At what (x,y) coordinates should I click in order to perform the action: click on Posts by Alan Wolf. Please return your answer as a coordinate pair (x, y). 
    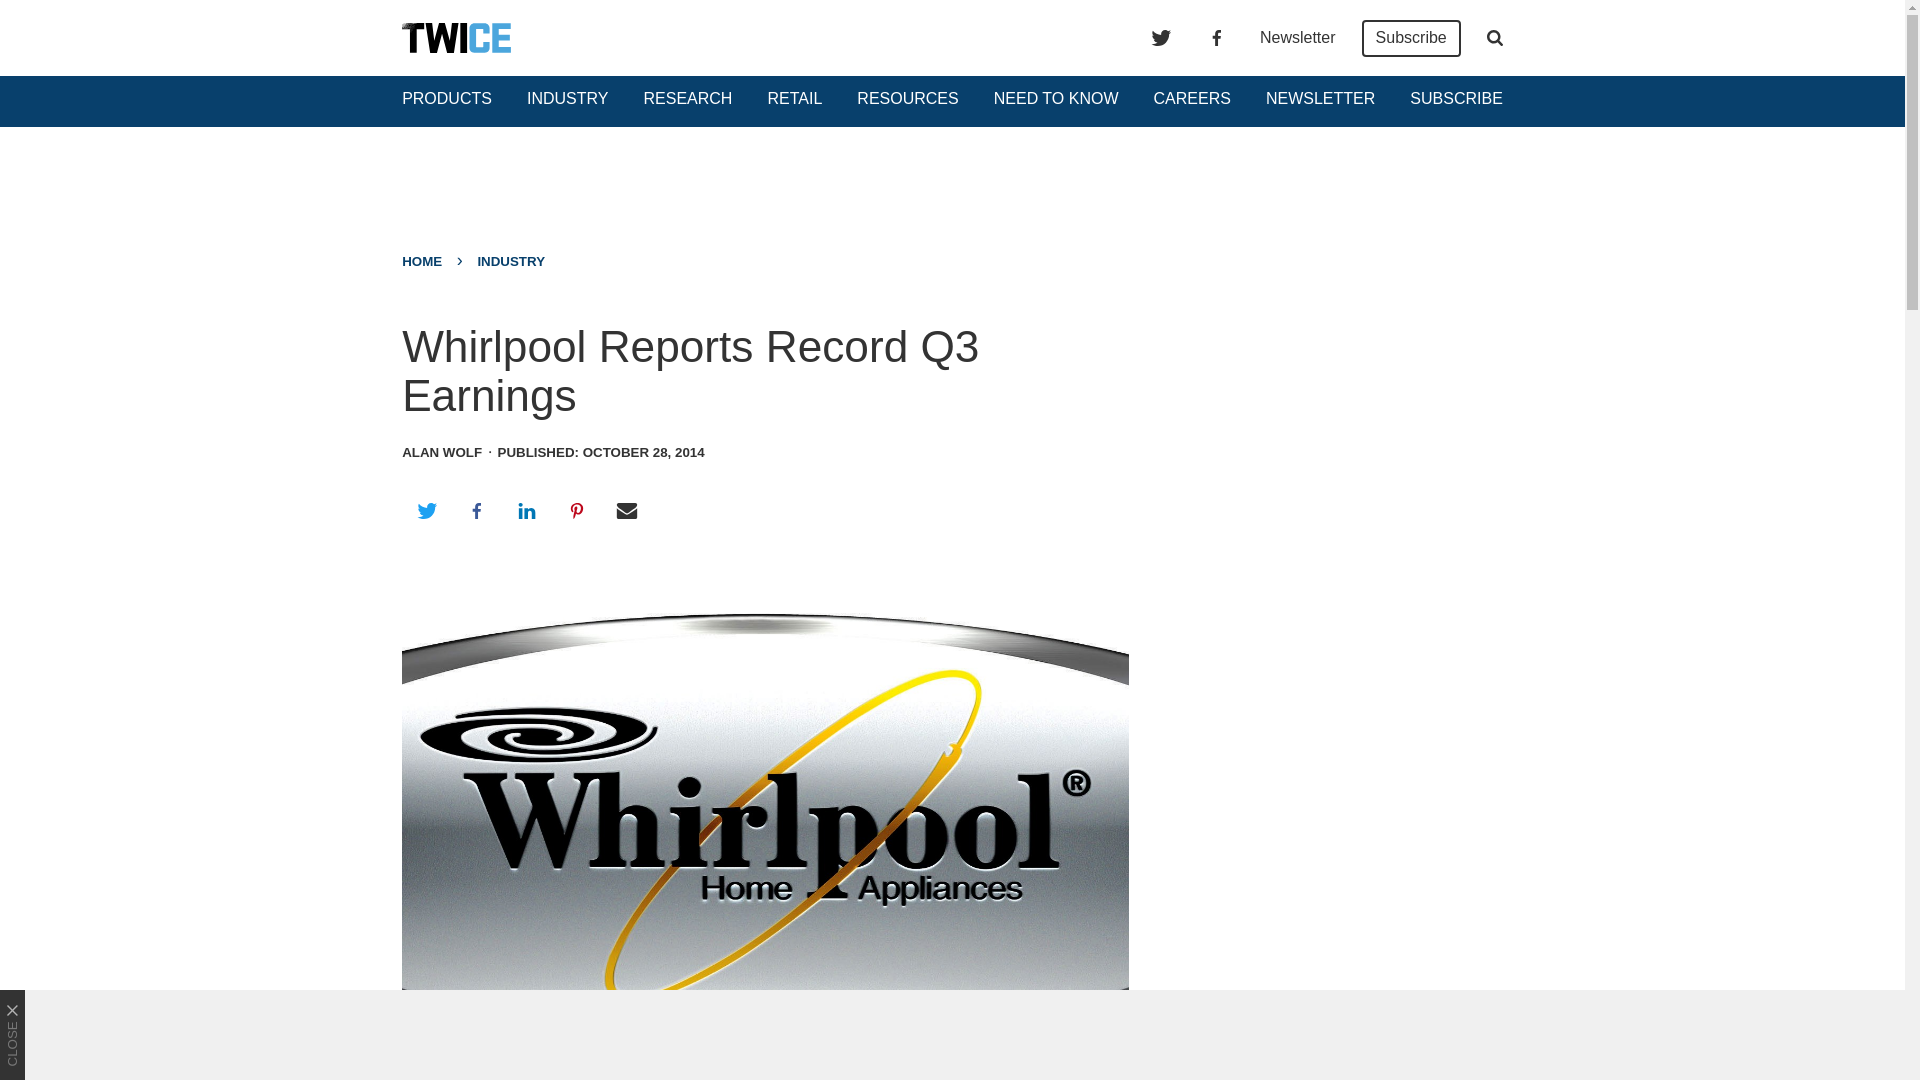
    Looking at the image, I should click on (441, 452).